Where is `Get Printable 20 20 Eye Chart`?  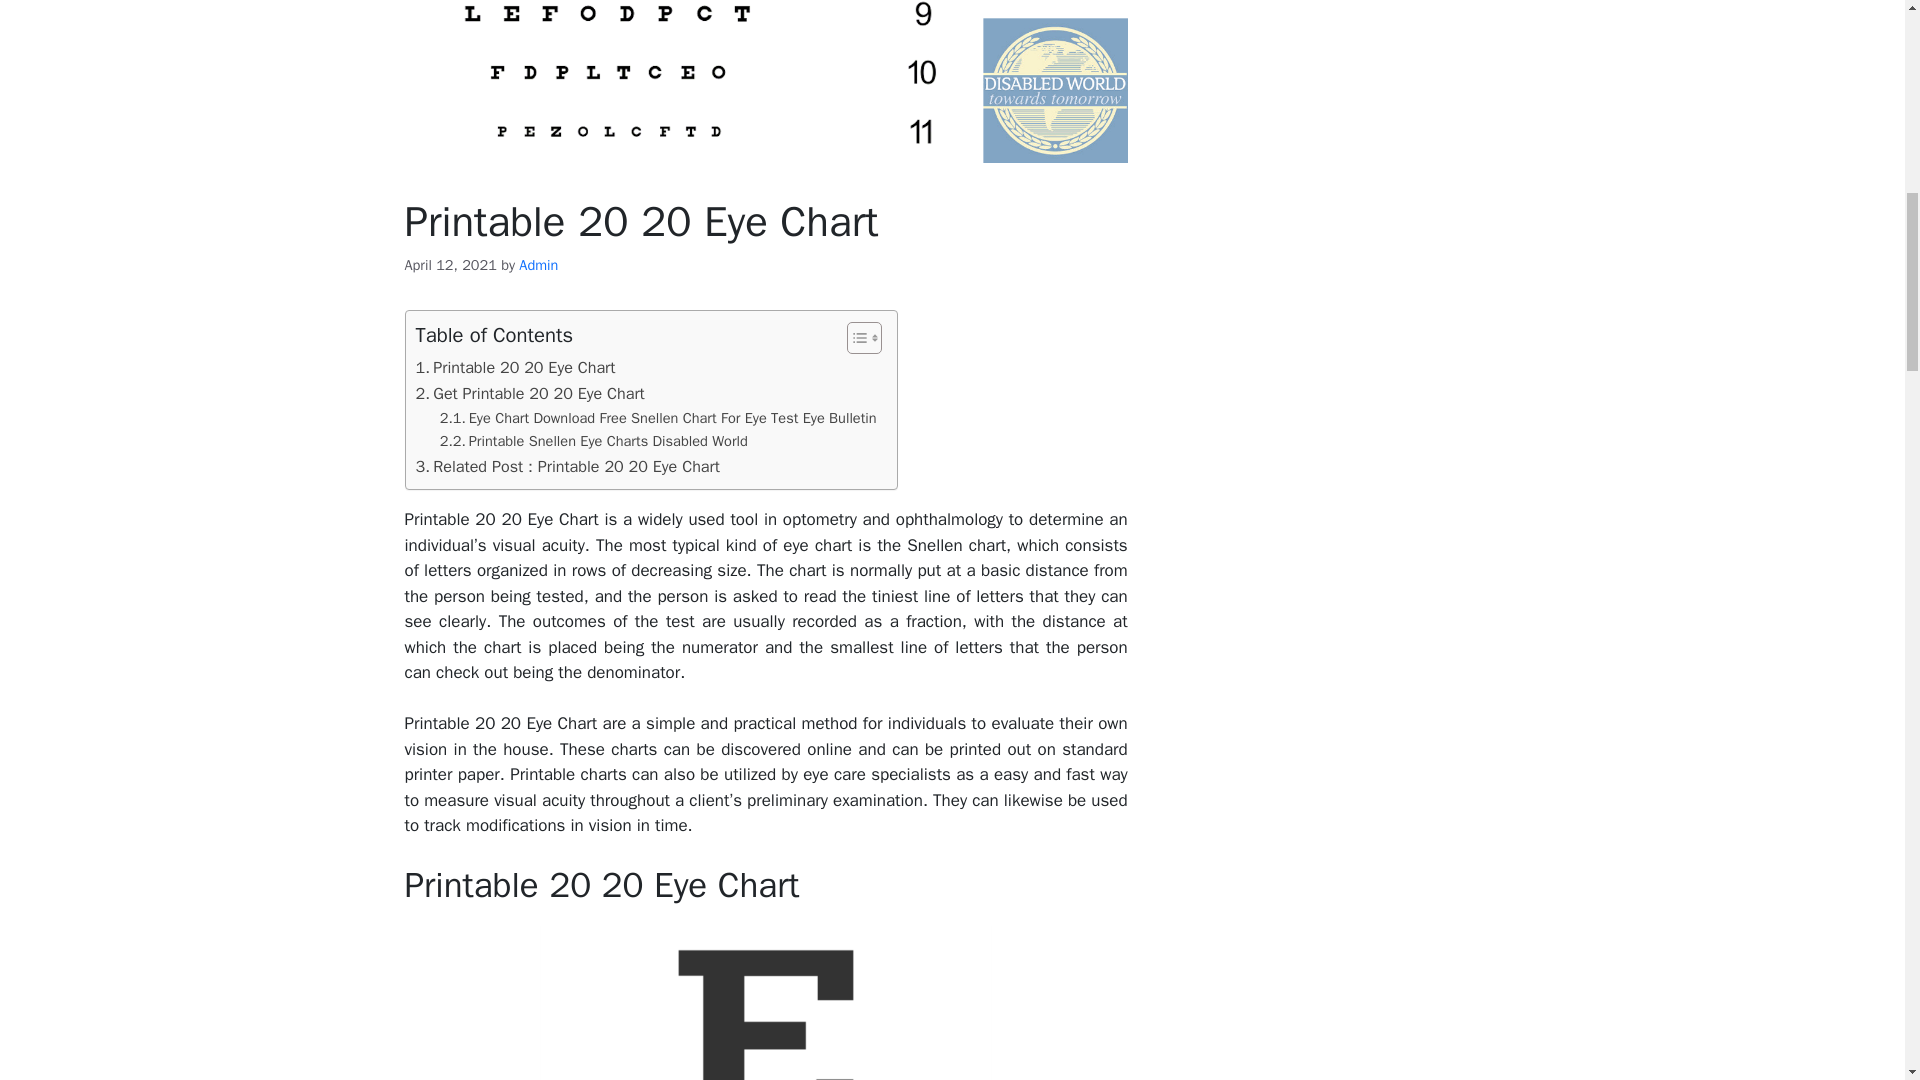 Get Printable 20 20 Eye Chart is located at coordinates (530, 394).